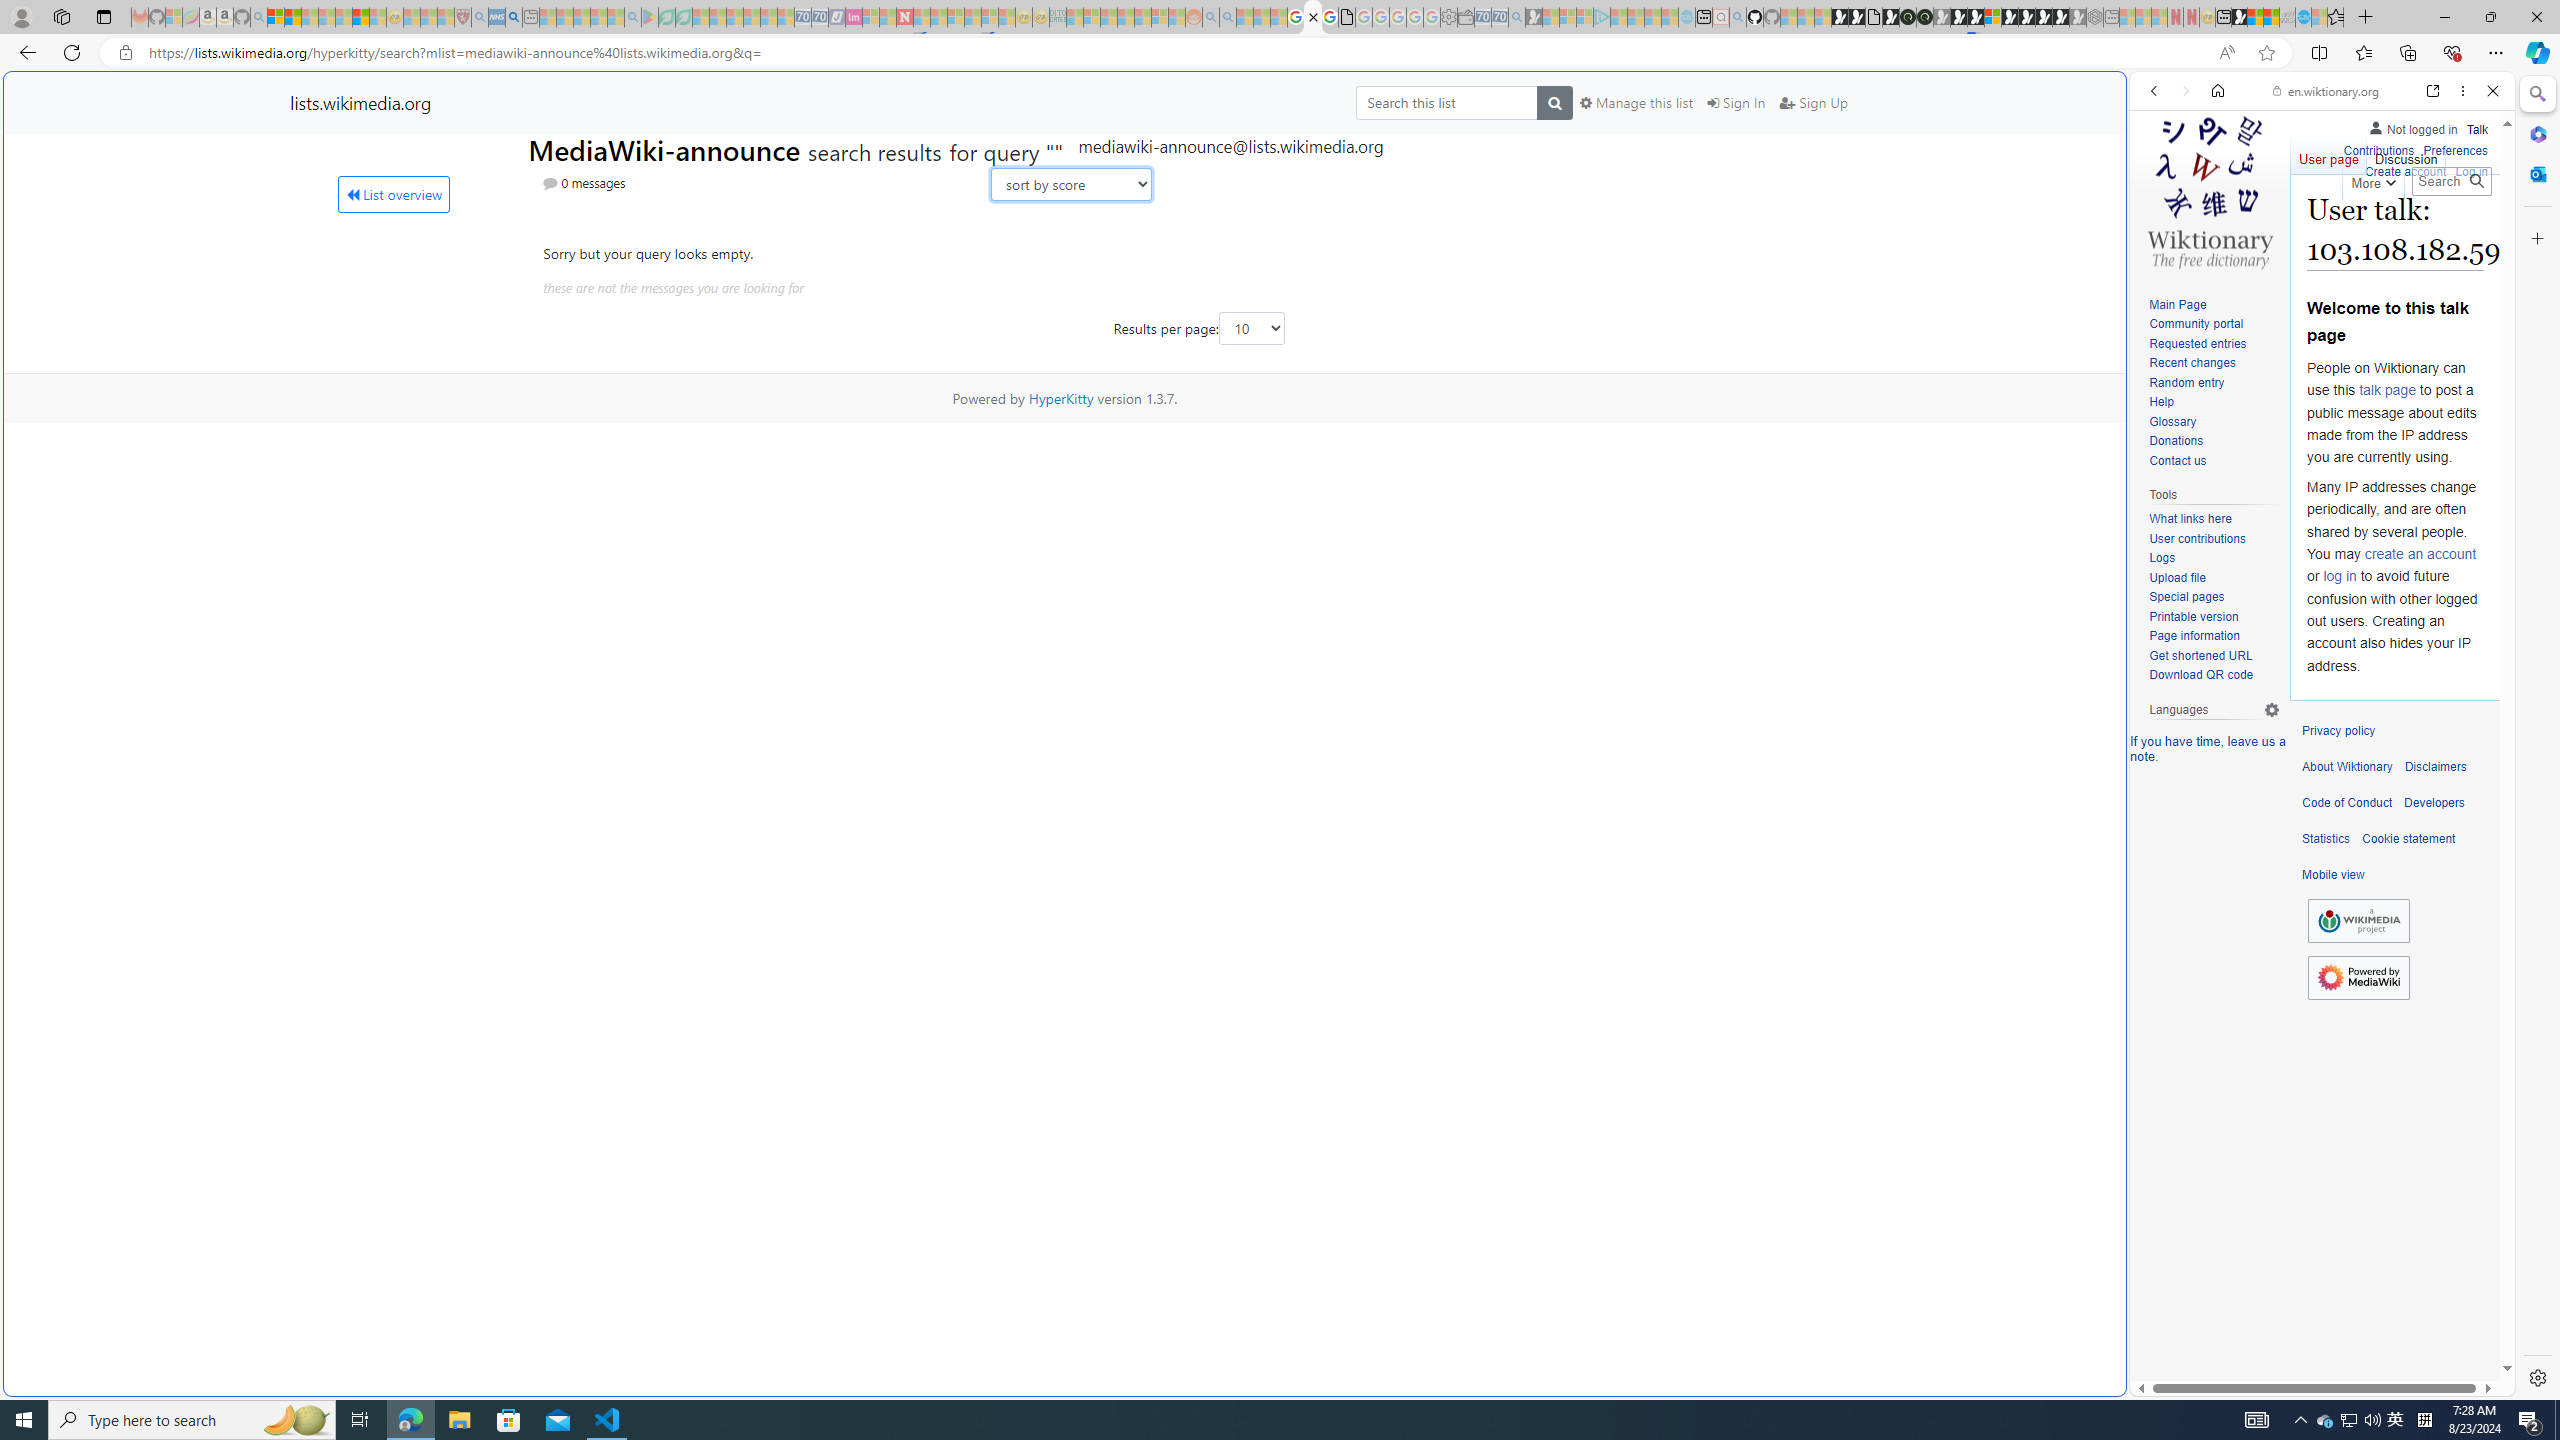 This screenshot has width=2560, height=1440. Describe the element at coordinates (2347, 803) in the screenshot. I see `Code of Conduct` at that location.